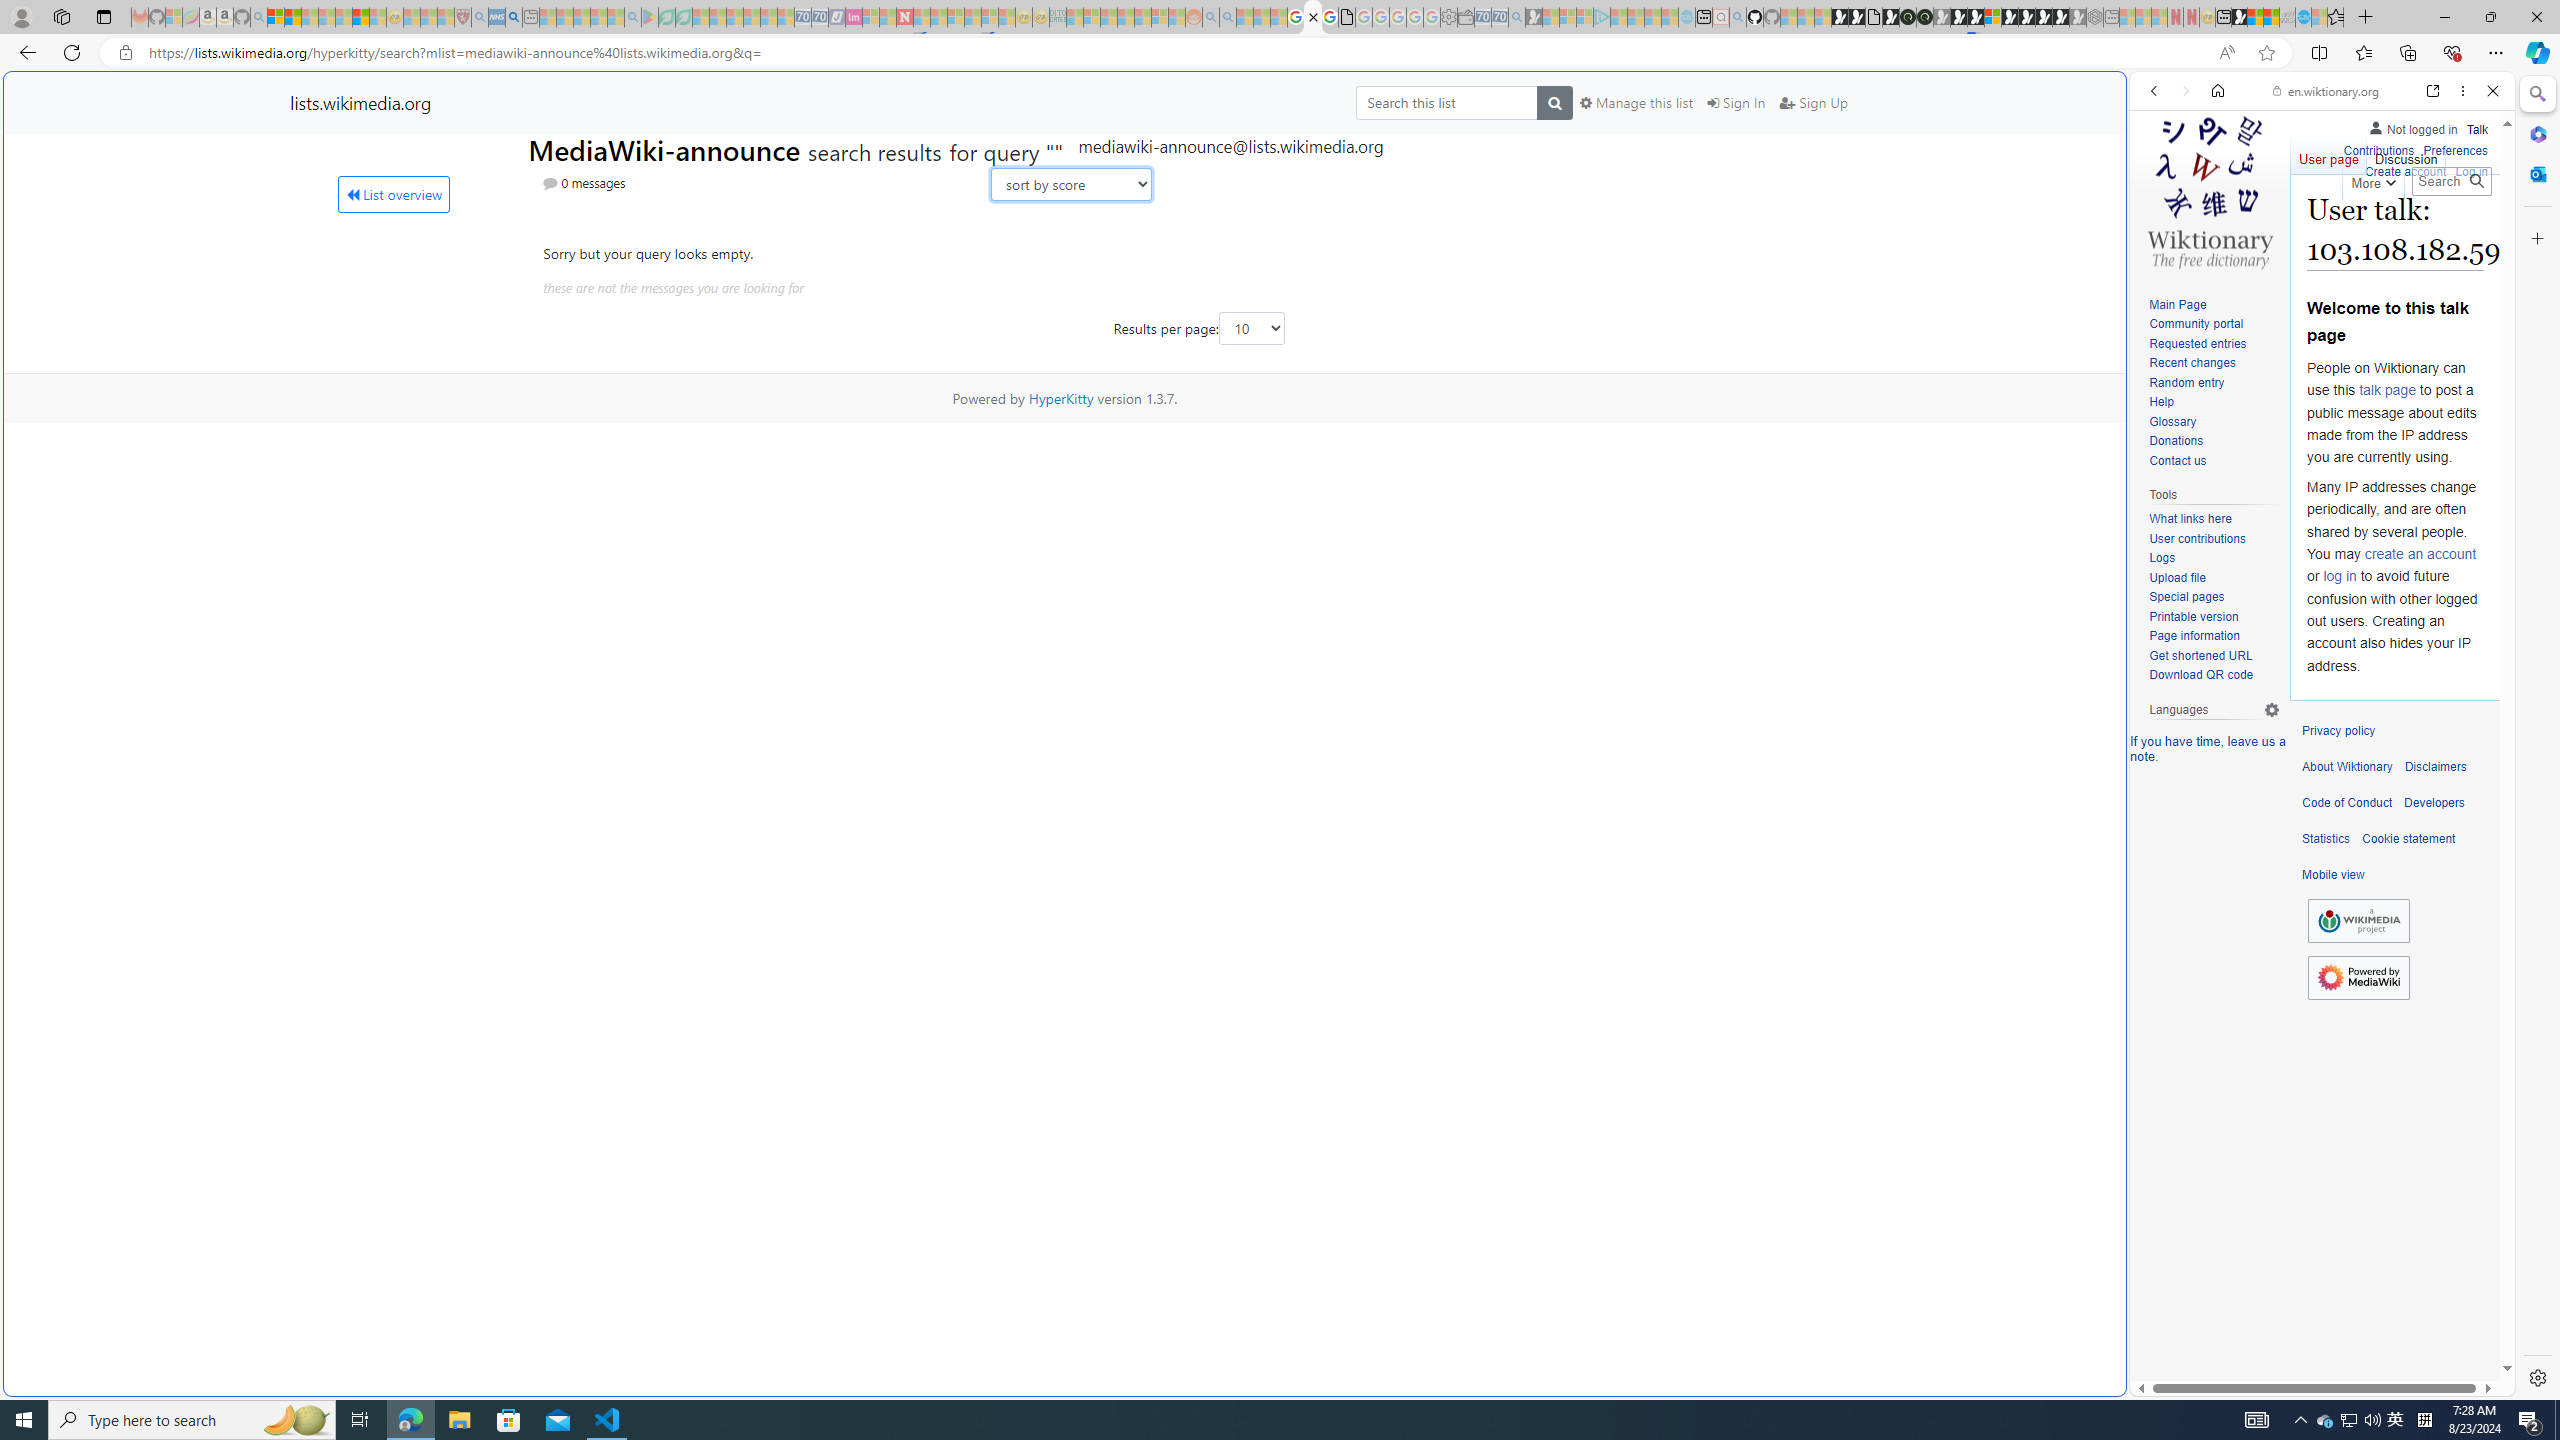 This screenshot has width=2560, height=1440. Describe the element at coordinates (2347, 803) in the screenshot. I see `Code of Conduct` at that location.